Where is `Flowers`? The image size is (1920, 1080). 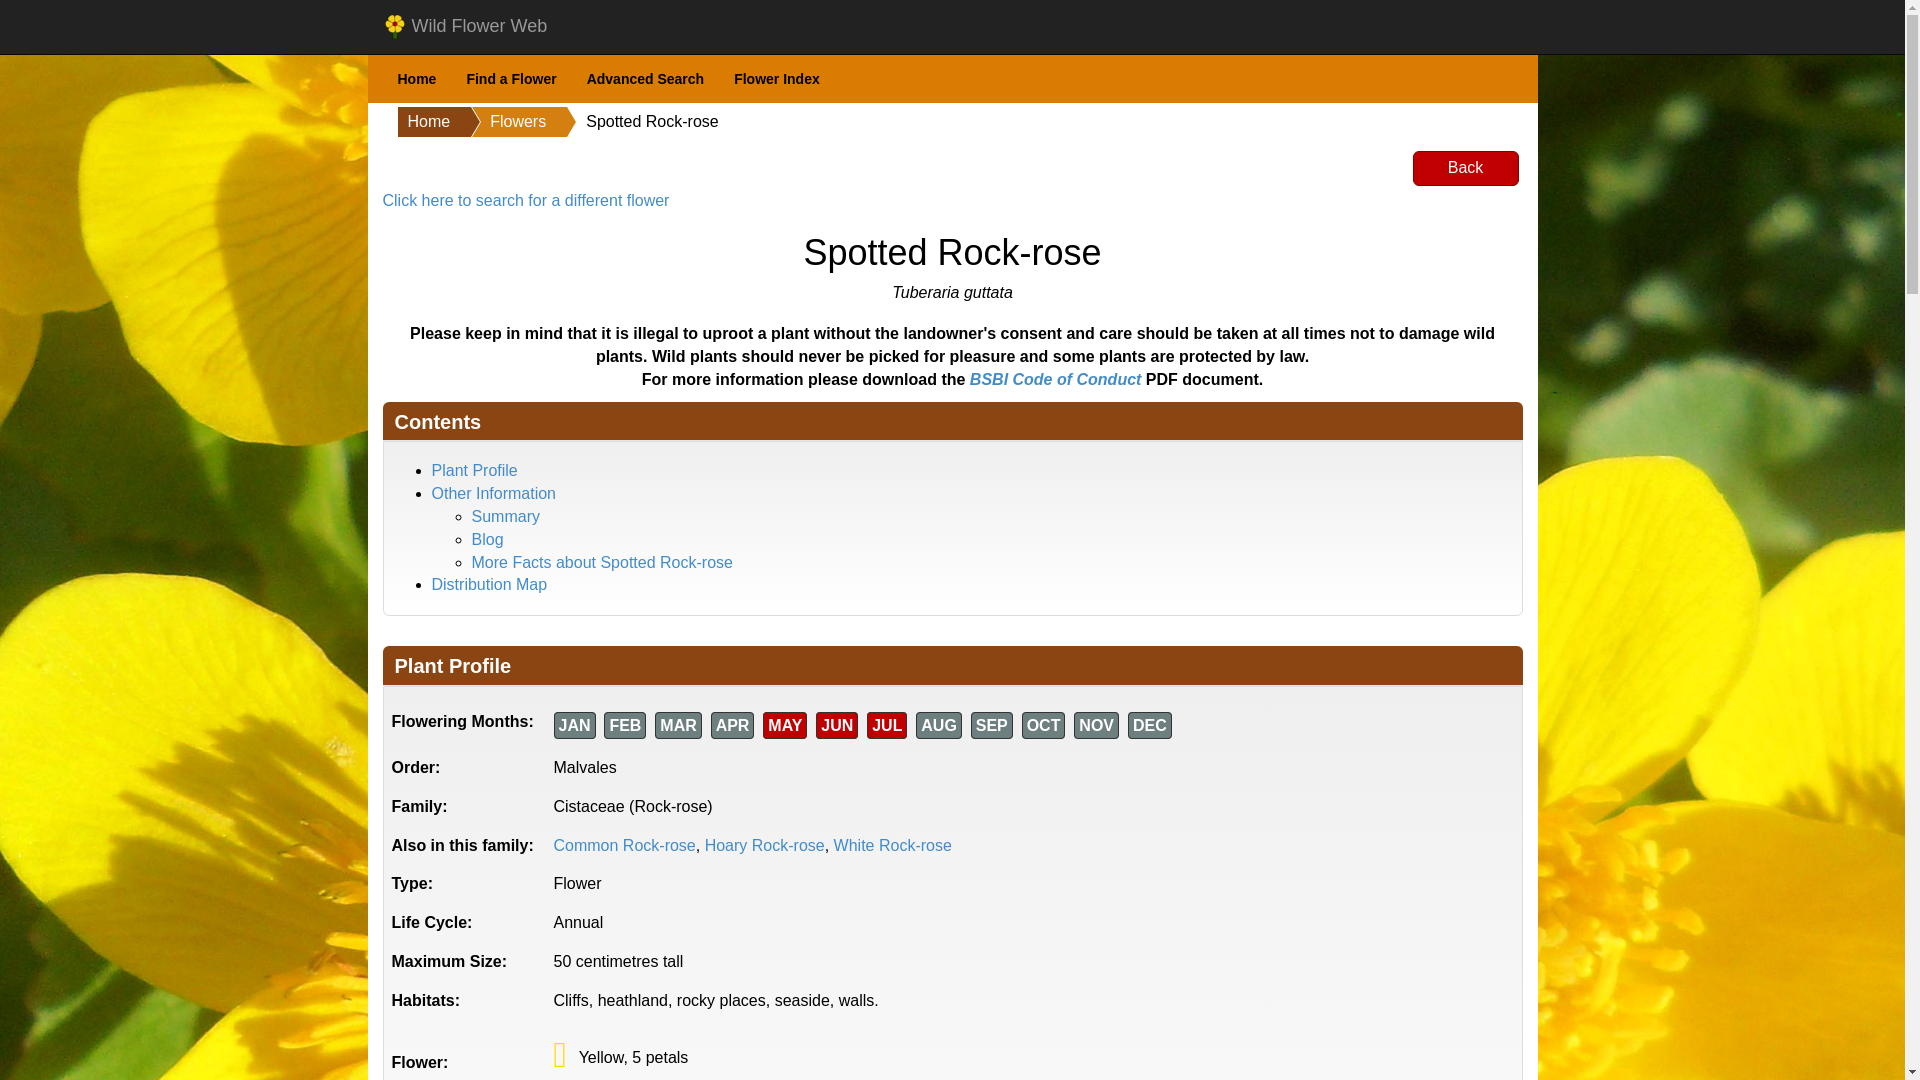
Flowers is located at coordinates (497, 122).